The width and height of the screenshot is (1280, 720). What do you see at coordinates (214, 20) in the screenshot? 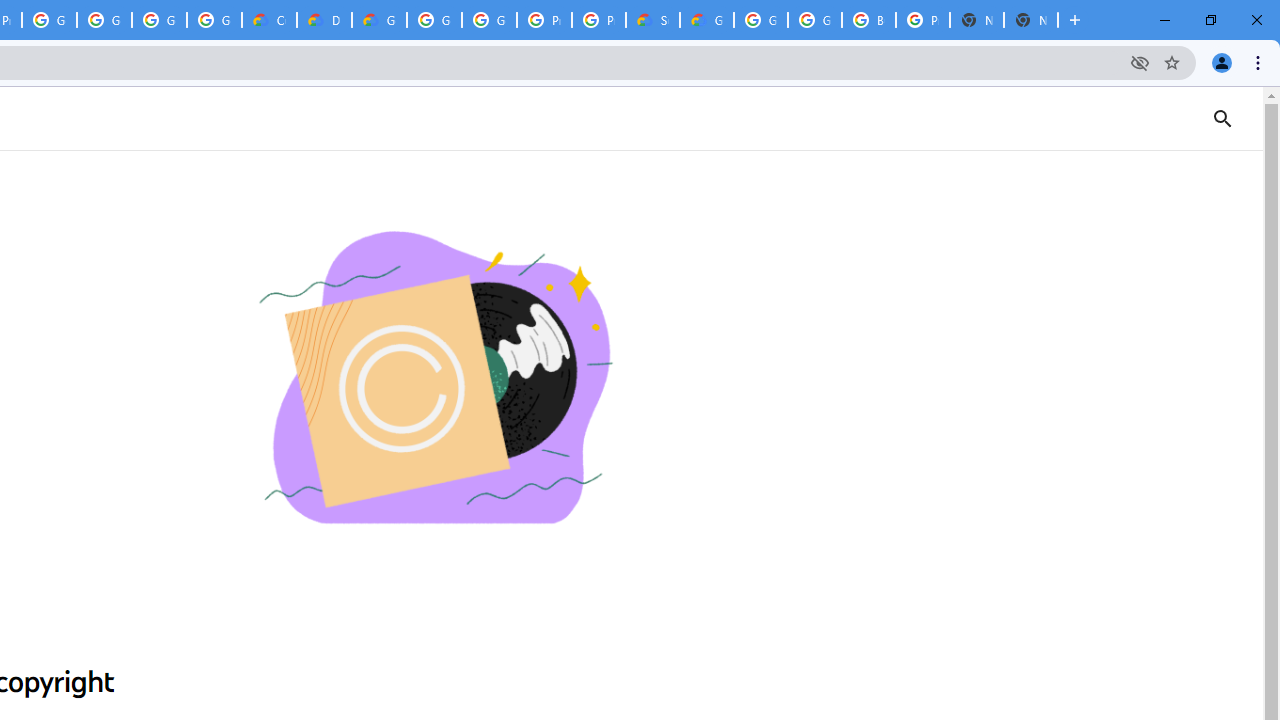
I see `Google Workspace - Specific Terms` at bounding box center [214, 20].